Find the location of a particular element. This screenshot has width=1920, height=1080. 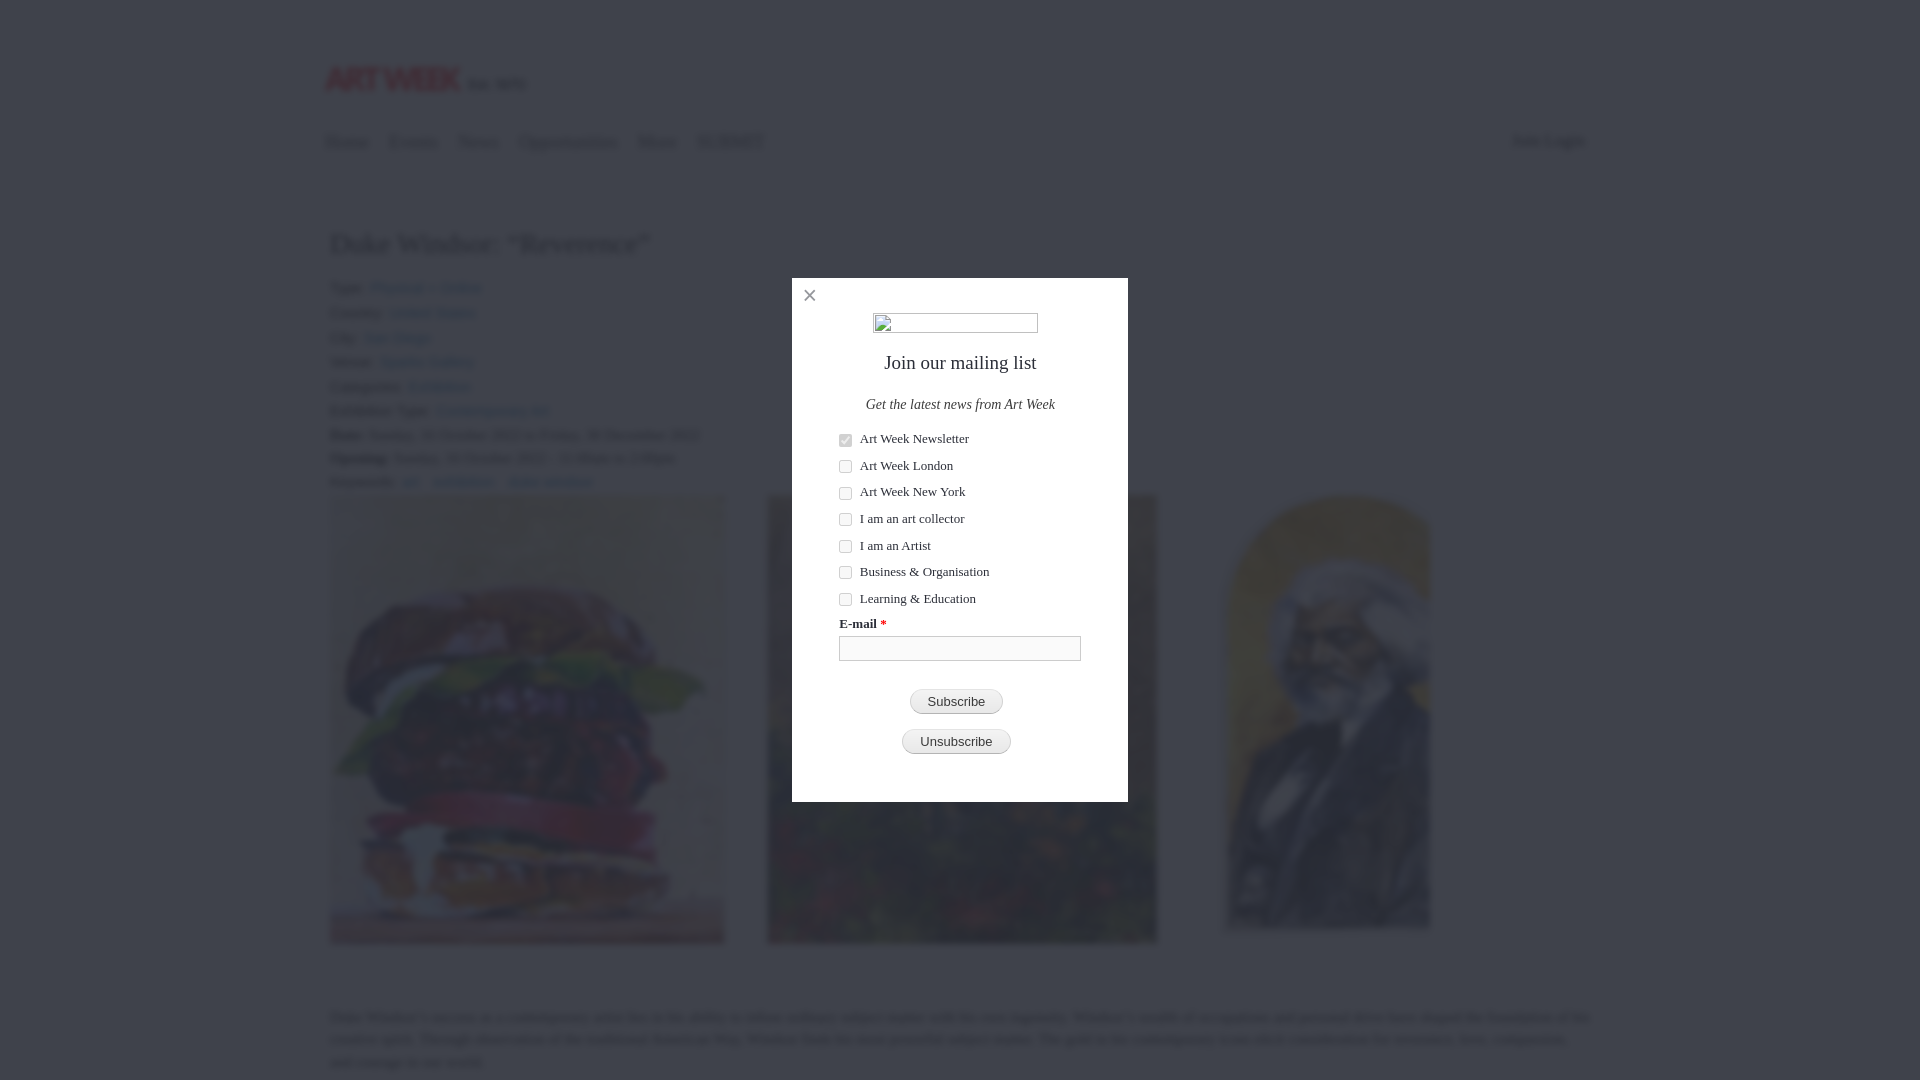

729 is located at coordinates (846, 440).